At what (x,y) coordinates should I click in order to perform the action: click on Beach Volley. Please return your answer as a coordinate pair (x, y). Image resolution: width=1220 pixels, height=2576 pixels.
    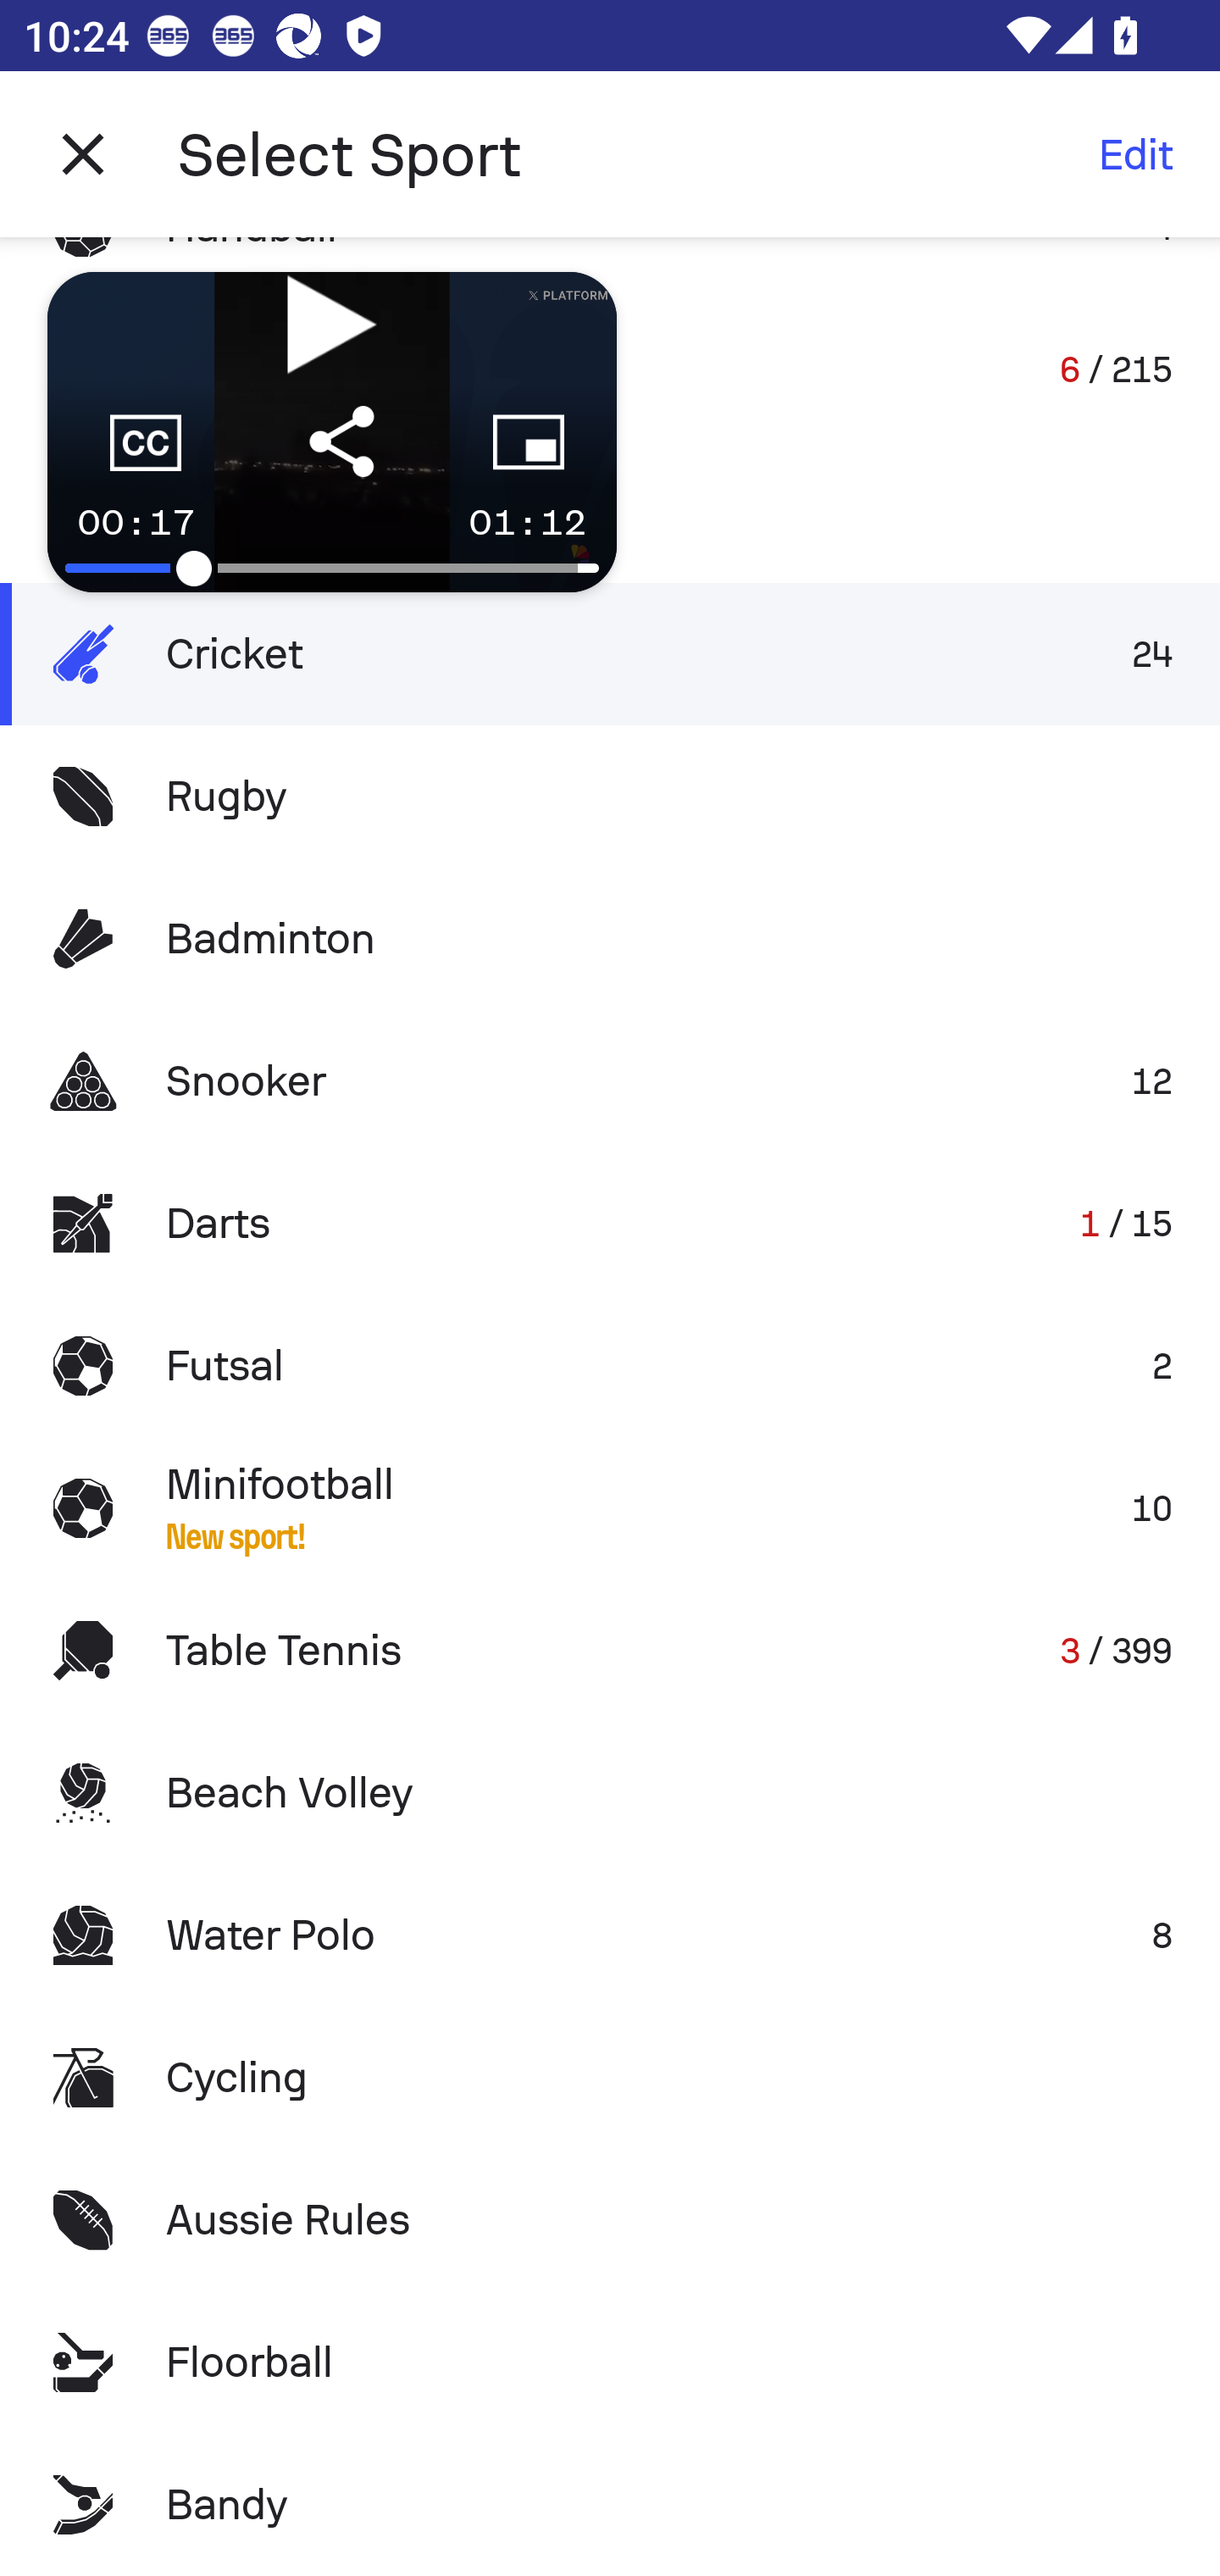
    Looking at the image, I should click on (610, 1792).